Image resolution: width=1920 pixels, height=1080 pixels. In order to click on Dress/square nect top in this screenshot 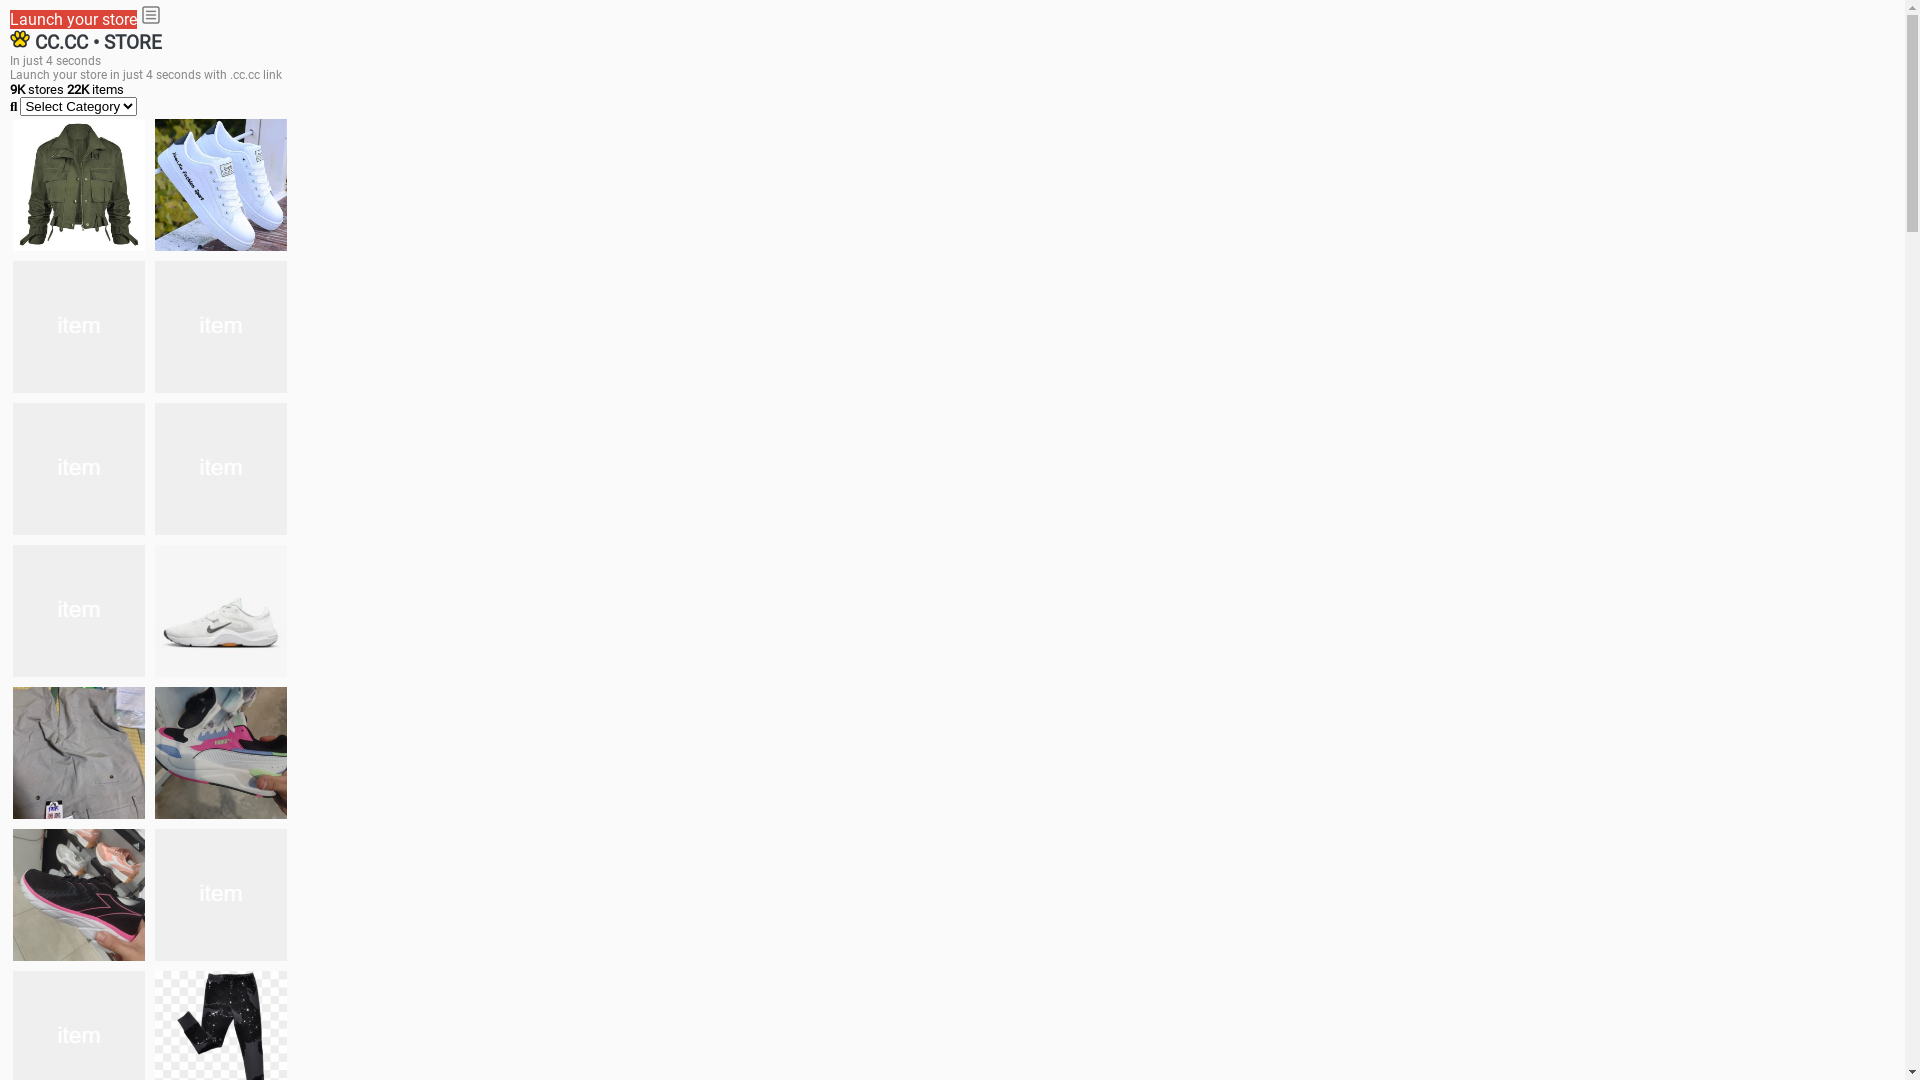, I will do `click(79, 611)`.